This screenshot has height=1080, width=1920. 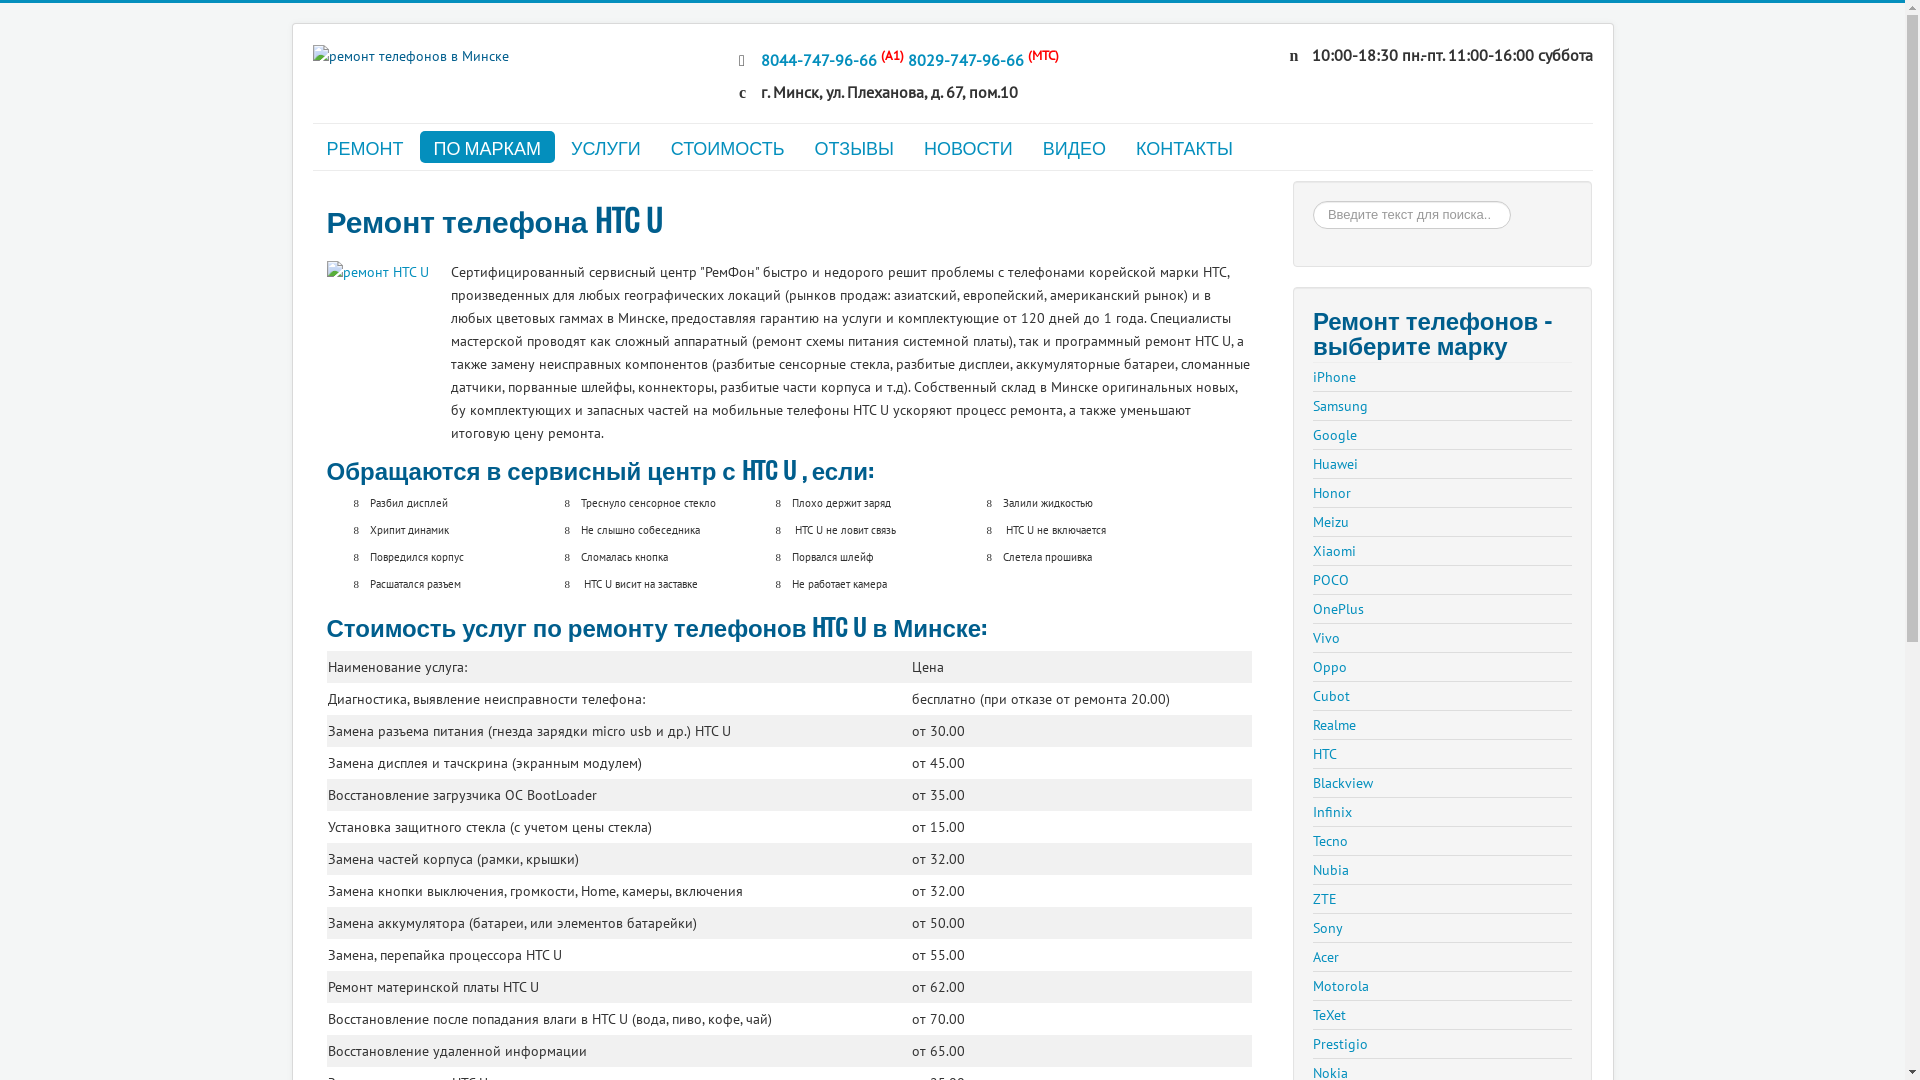 I want to click on Tecno, so click(x=1443, y=841).